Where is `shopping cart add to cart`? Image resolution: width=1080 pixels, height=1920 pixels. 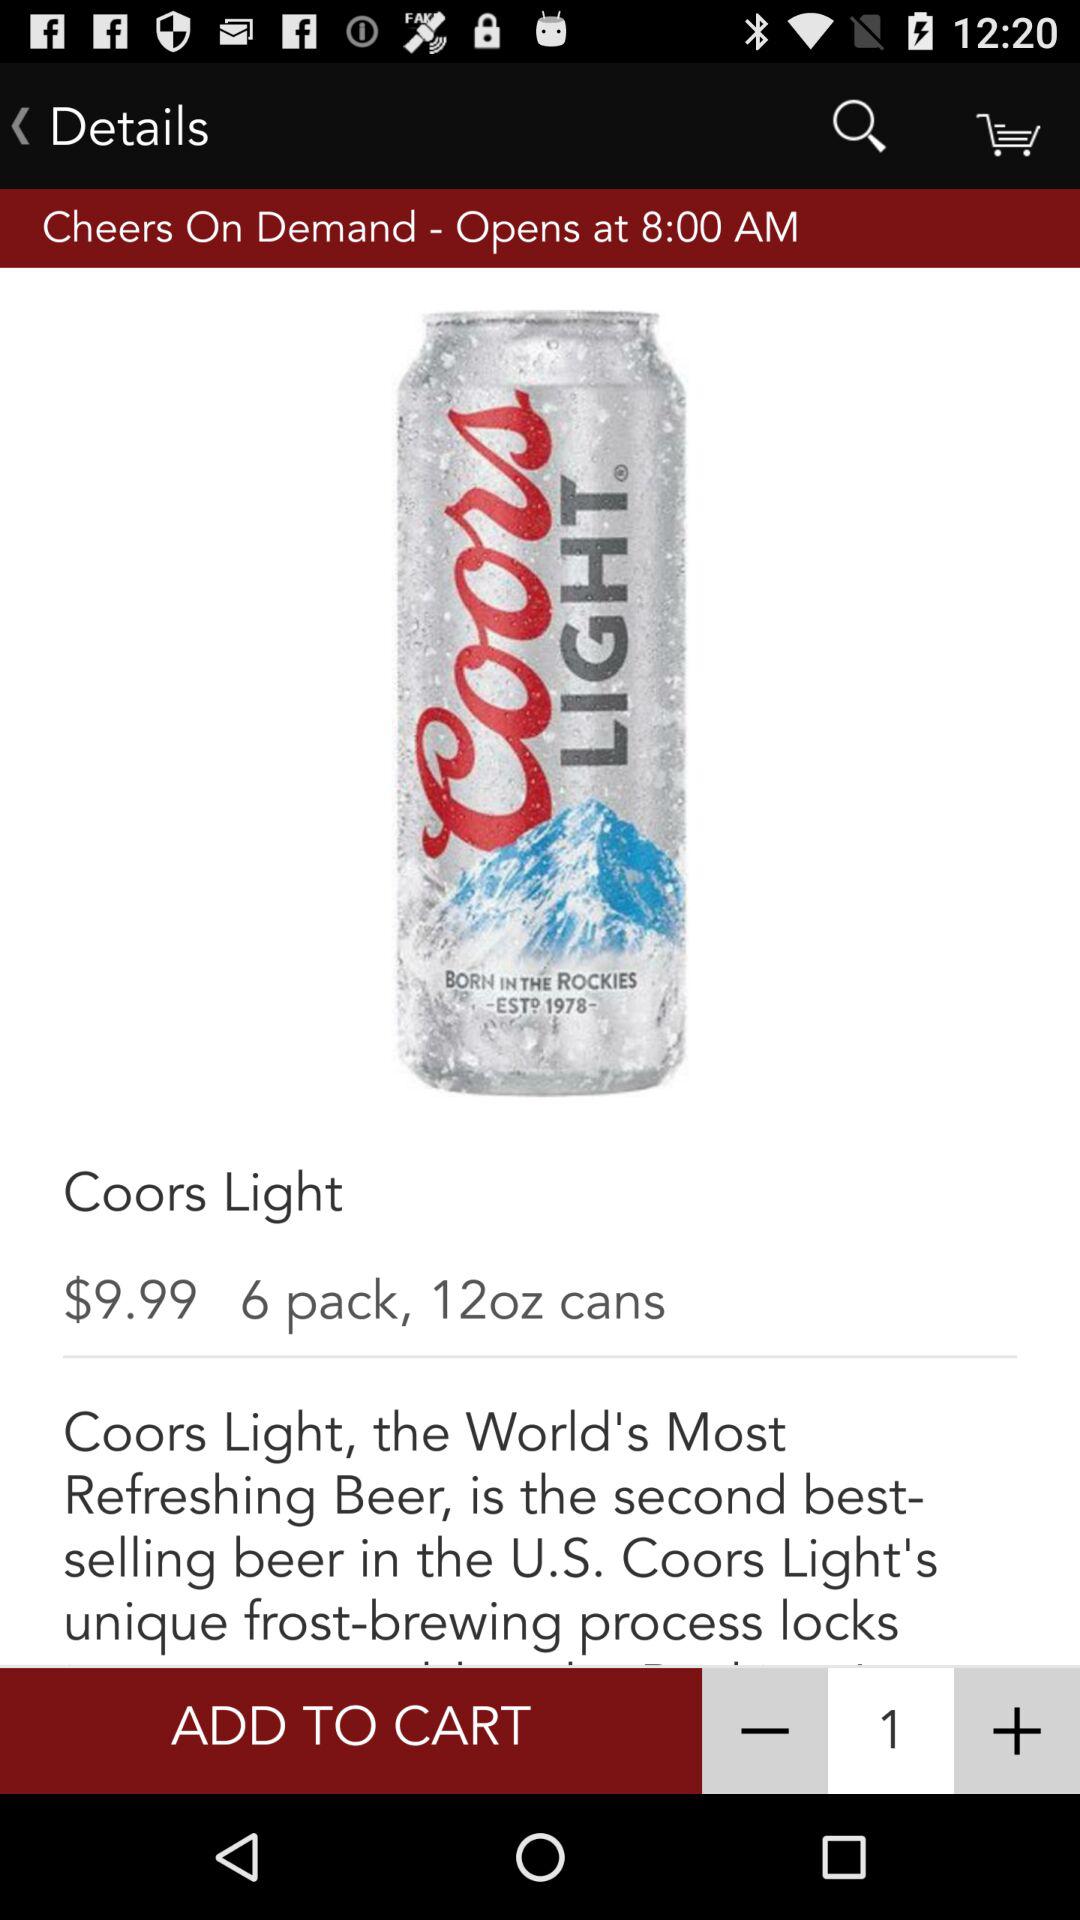
shopping cart add to cart is located at coordinates (1006, 126).